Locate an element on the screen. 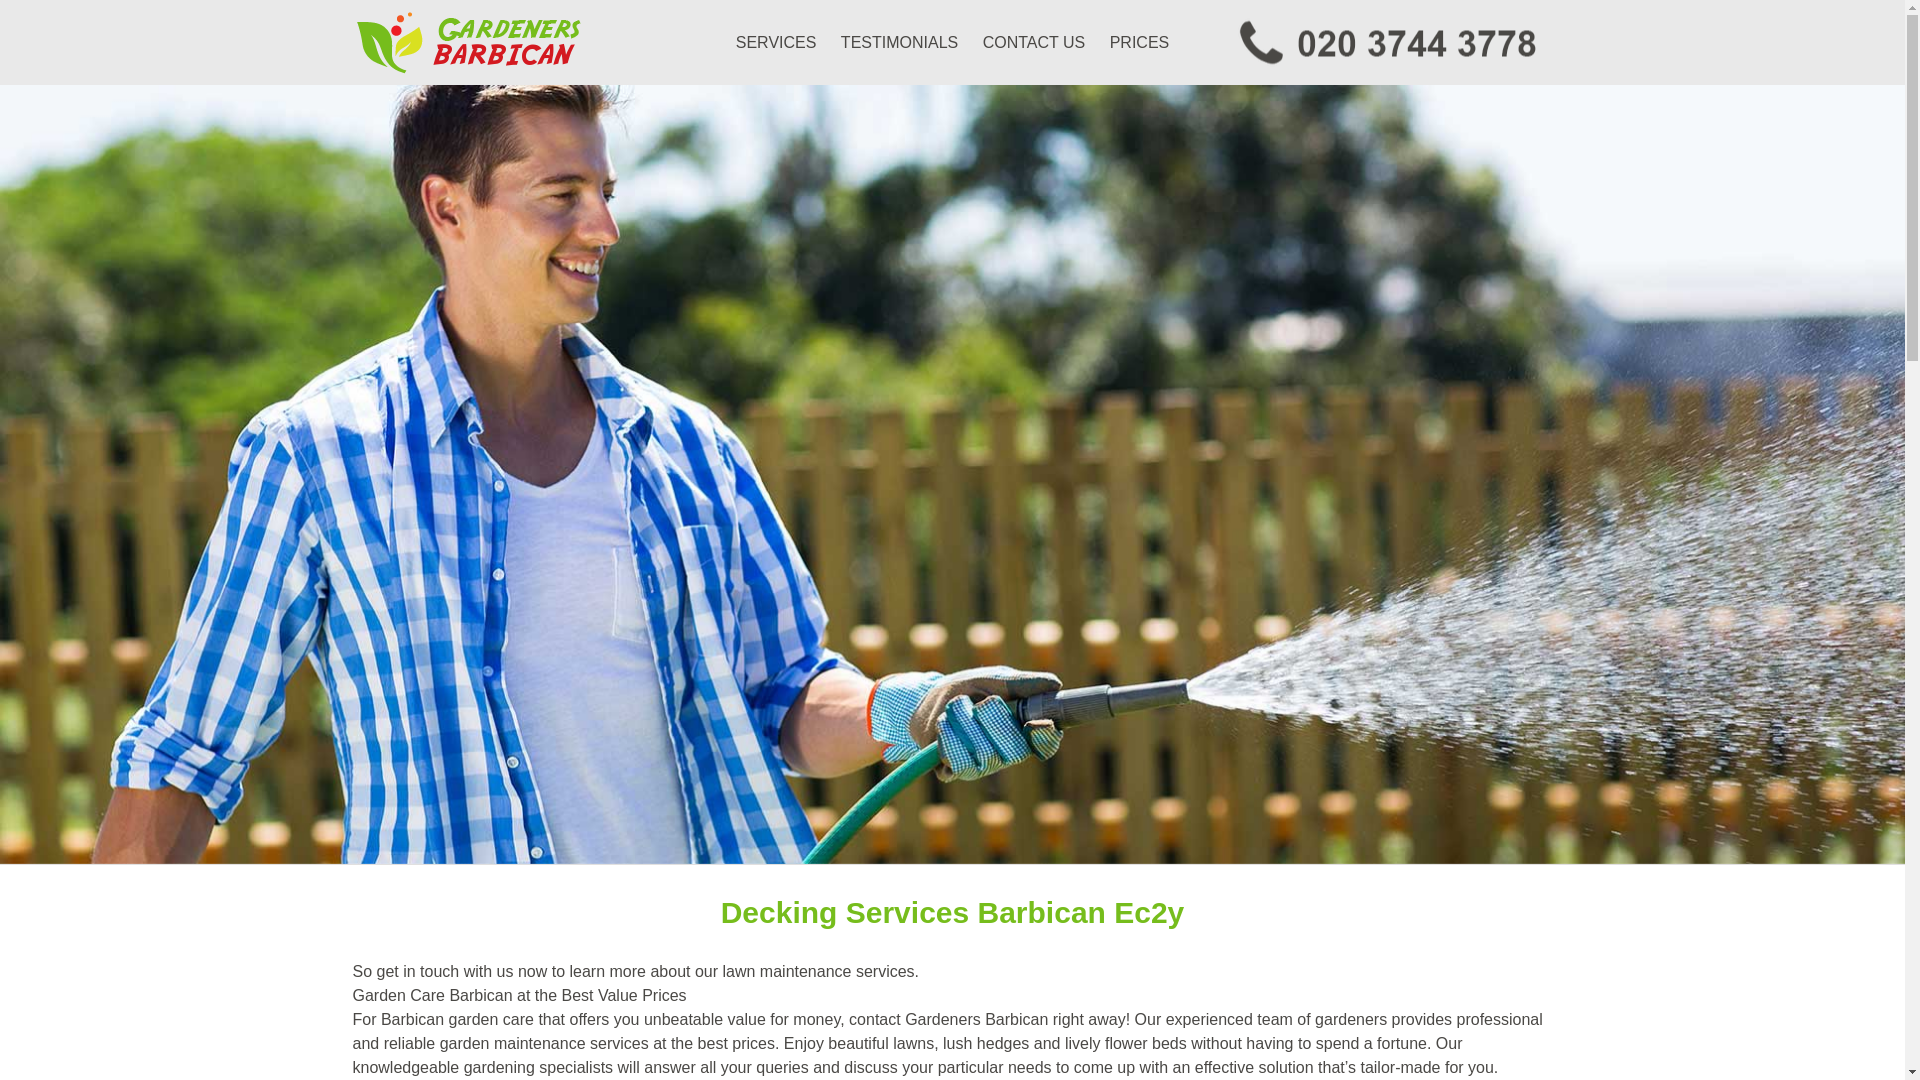 The height and width of the screenshot is (1080, 1920). CONTACT US is located at coordinates (1034, 42).